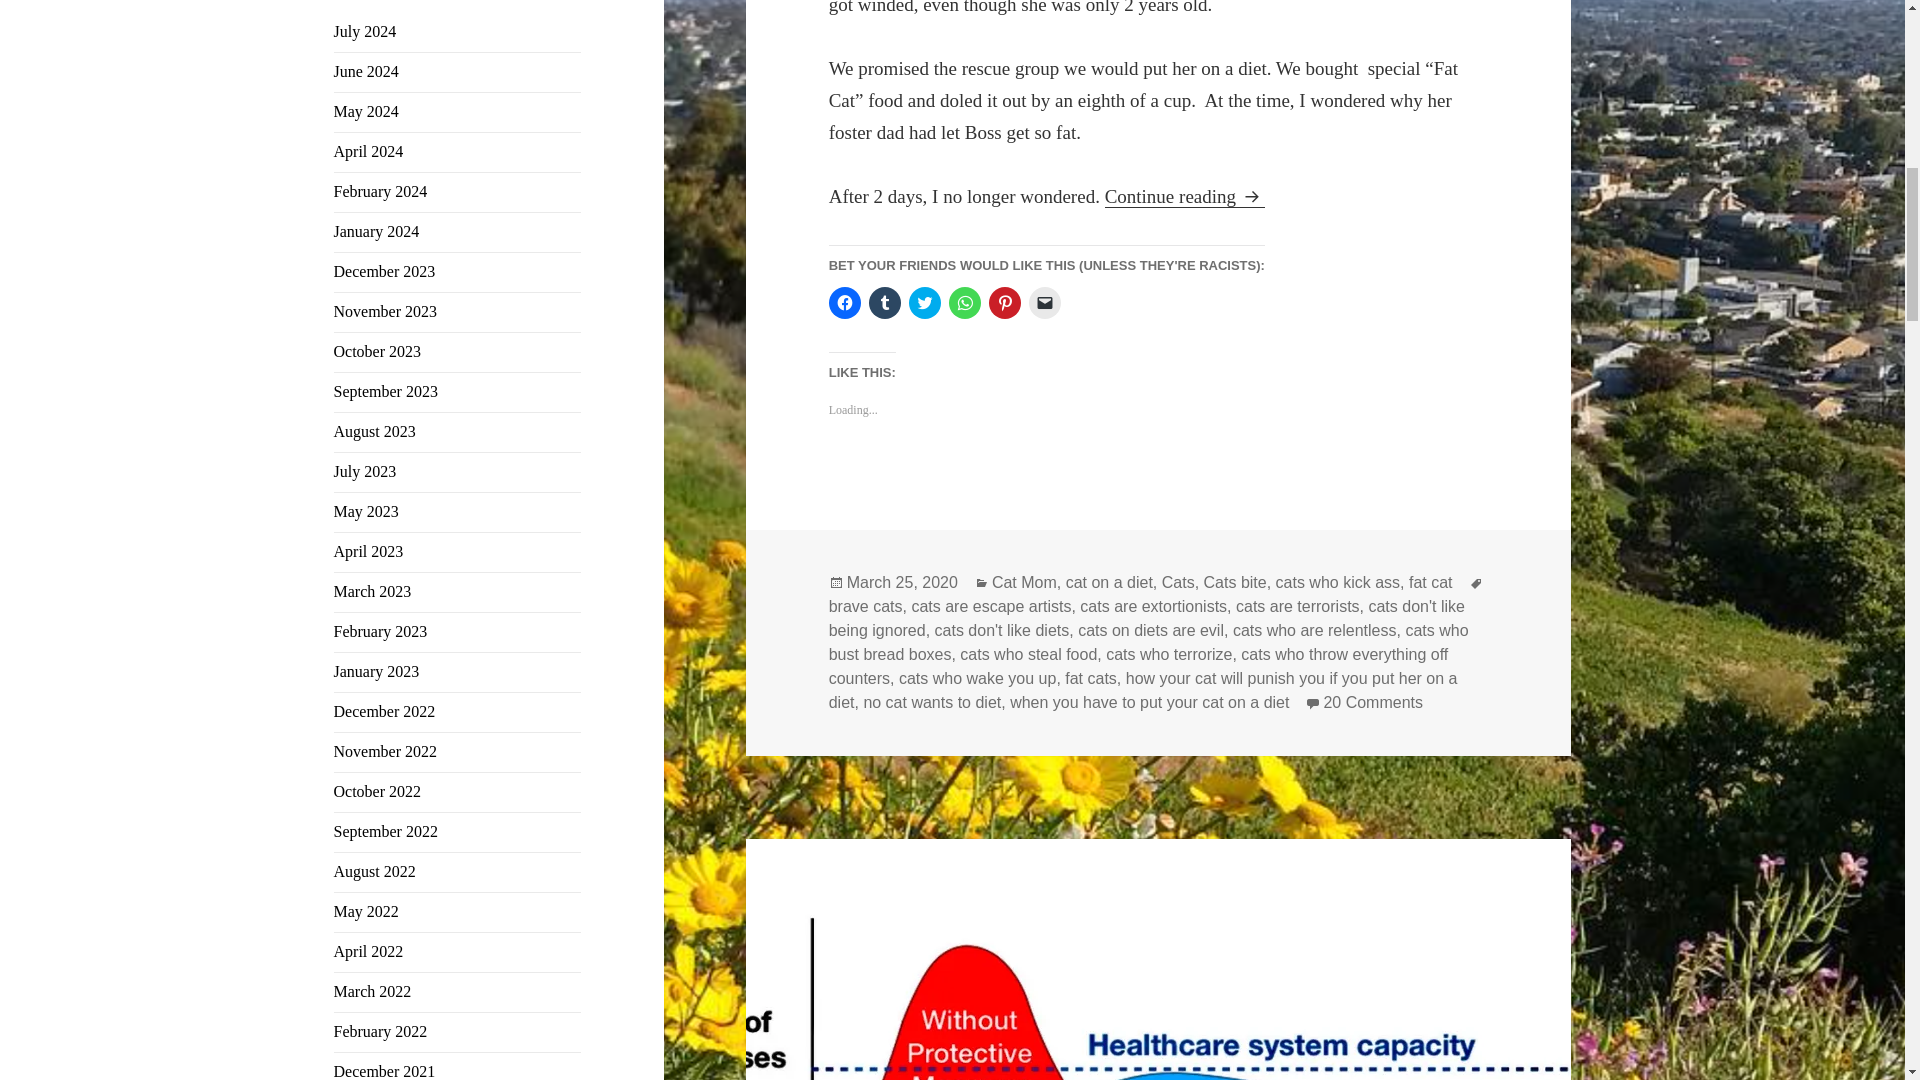 The width and height of the screenshot is (1920, 1080). Describe the element at coordinates (378, 792) in the screenshot. I see `October 2022` at that location.